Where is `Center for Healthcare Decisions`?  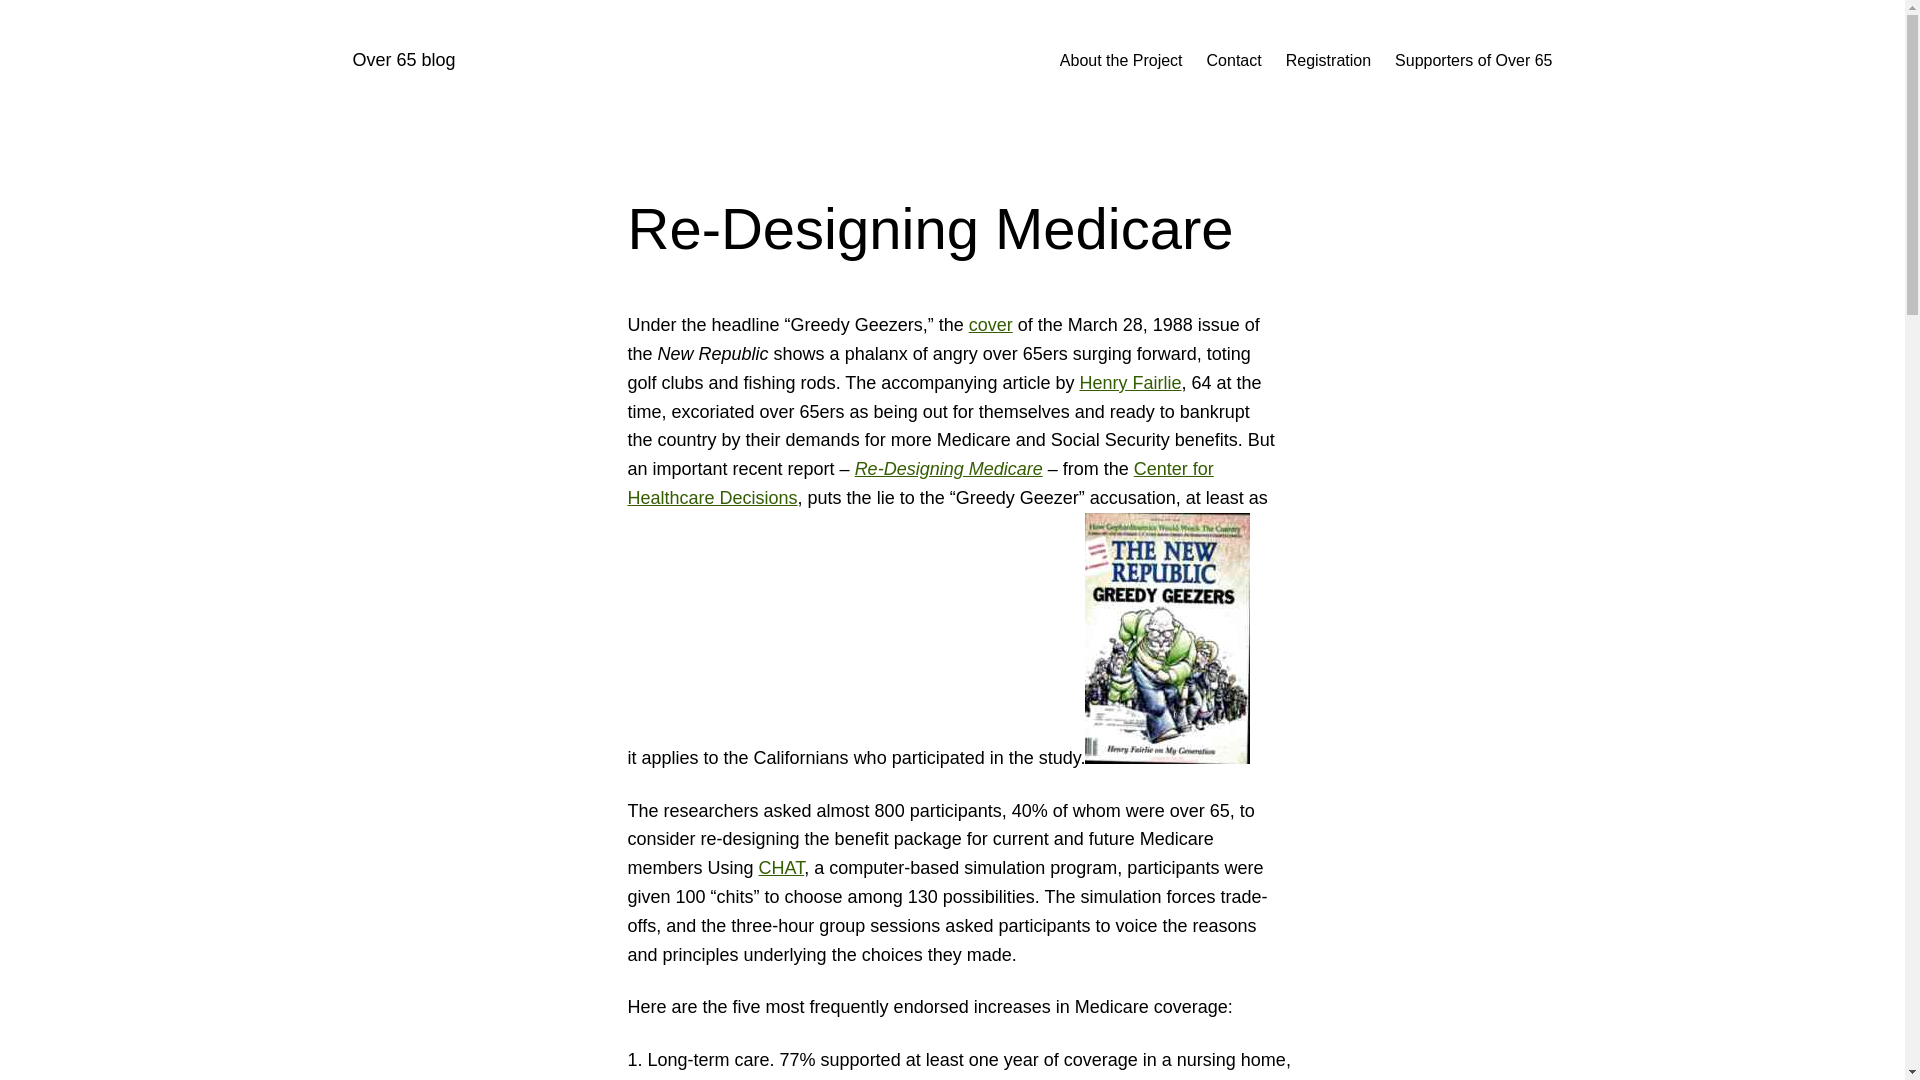 Center for Healthcare Decisions is located at coordinates (920, 483).